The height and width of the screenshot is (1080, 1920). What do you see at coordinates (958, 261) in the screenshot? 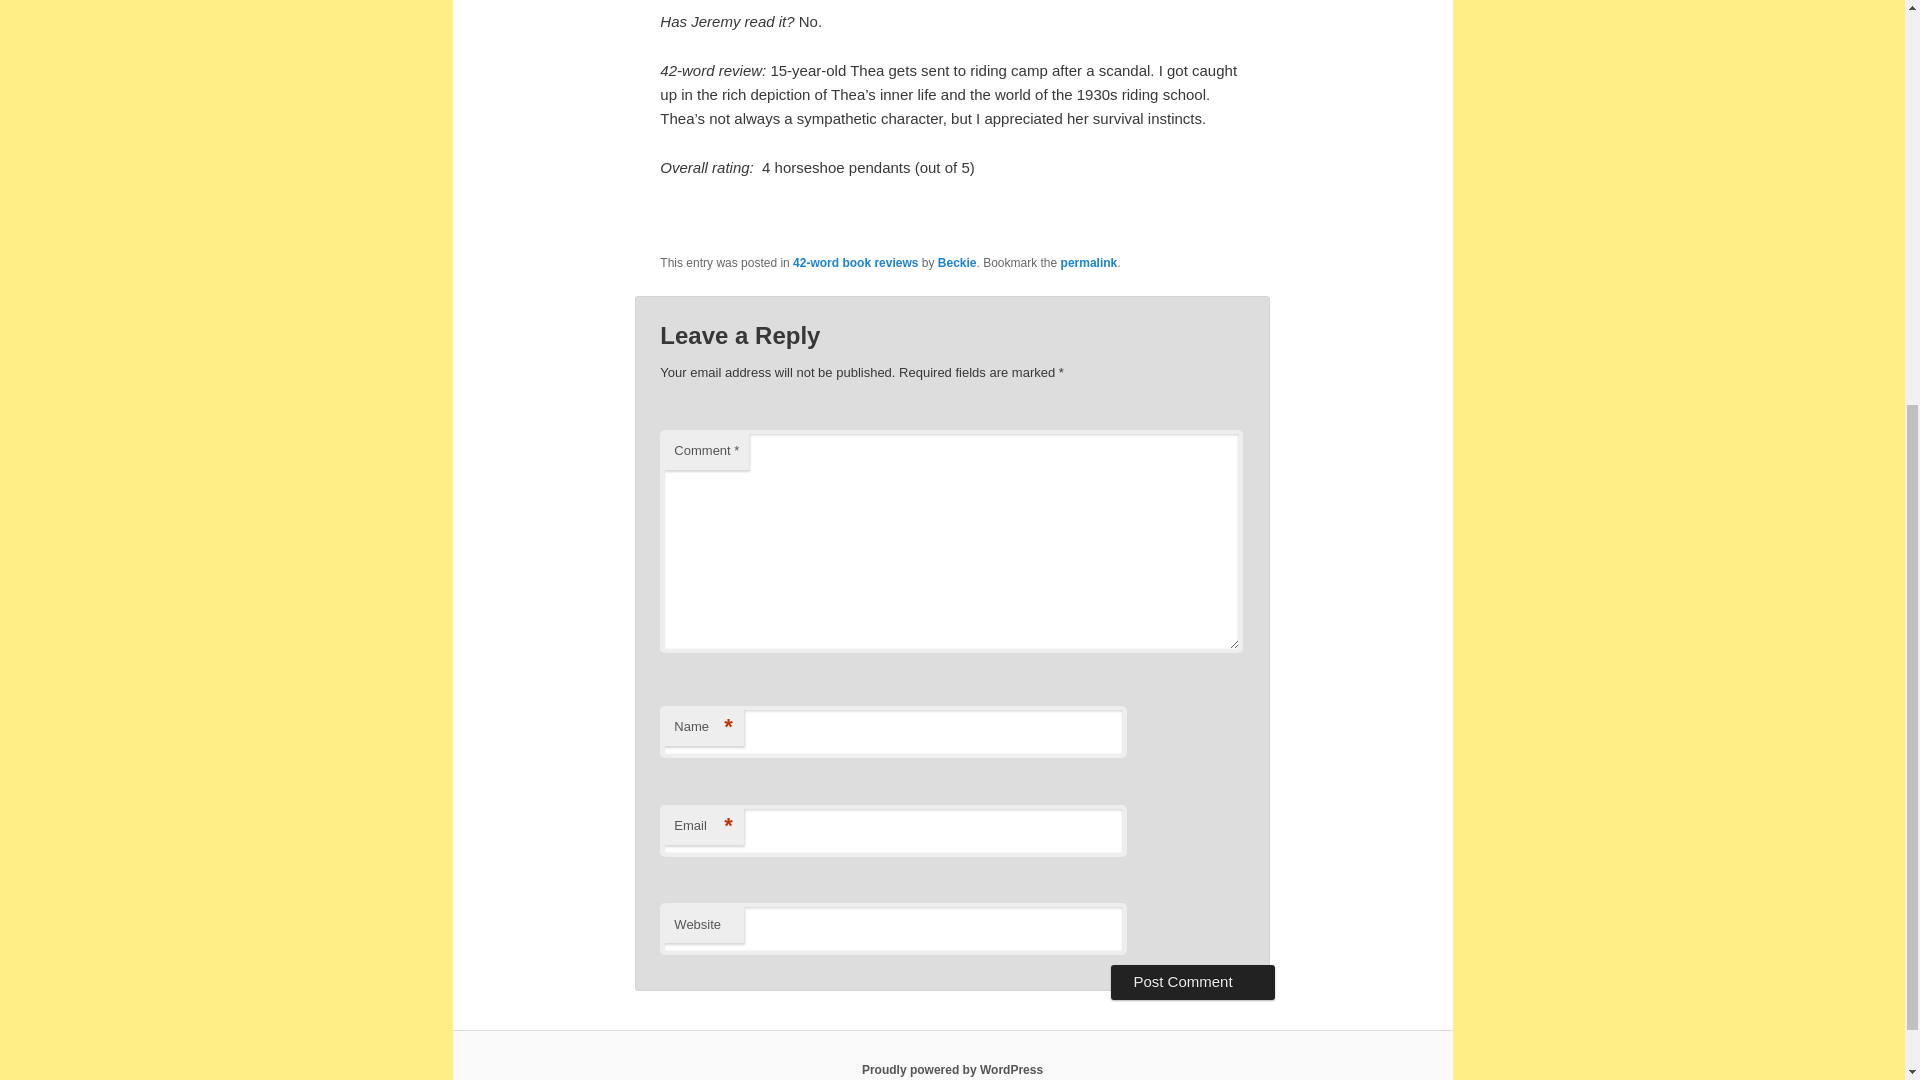
I see `Beckie` at bounding box center [958, 261].